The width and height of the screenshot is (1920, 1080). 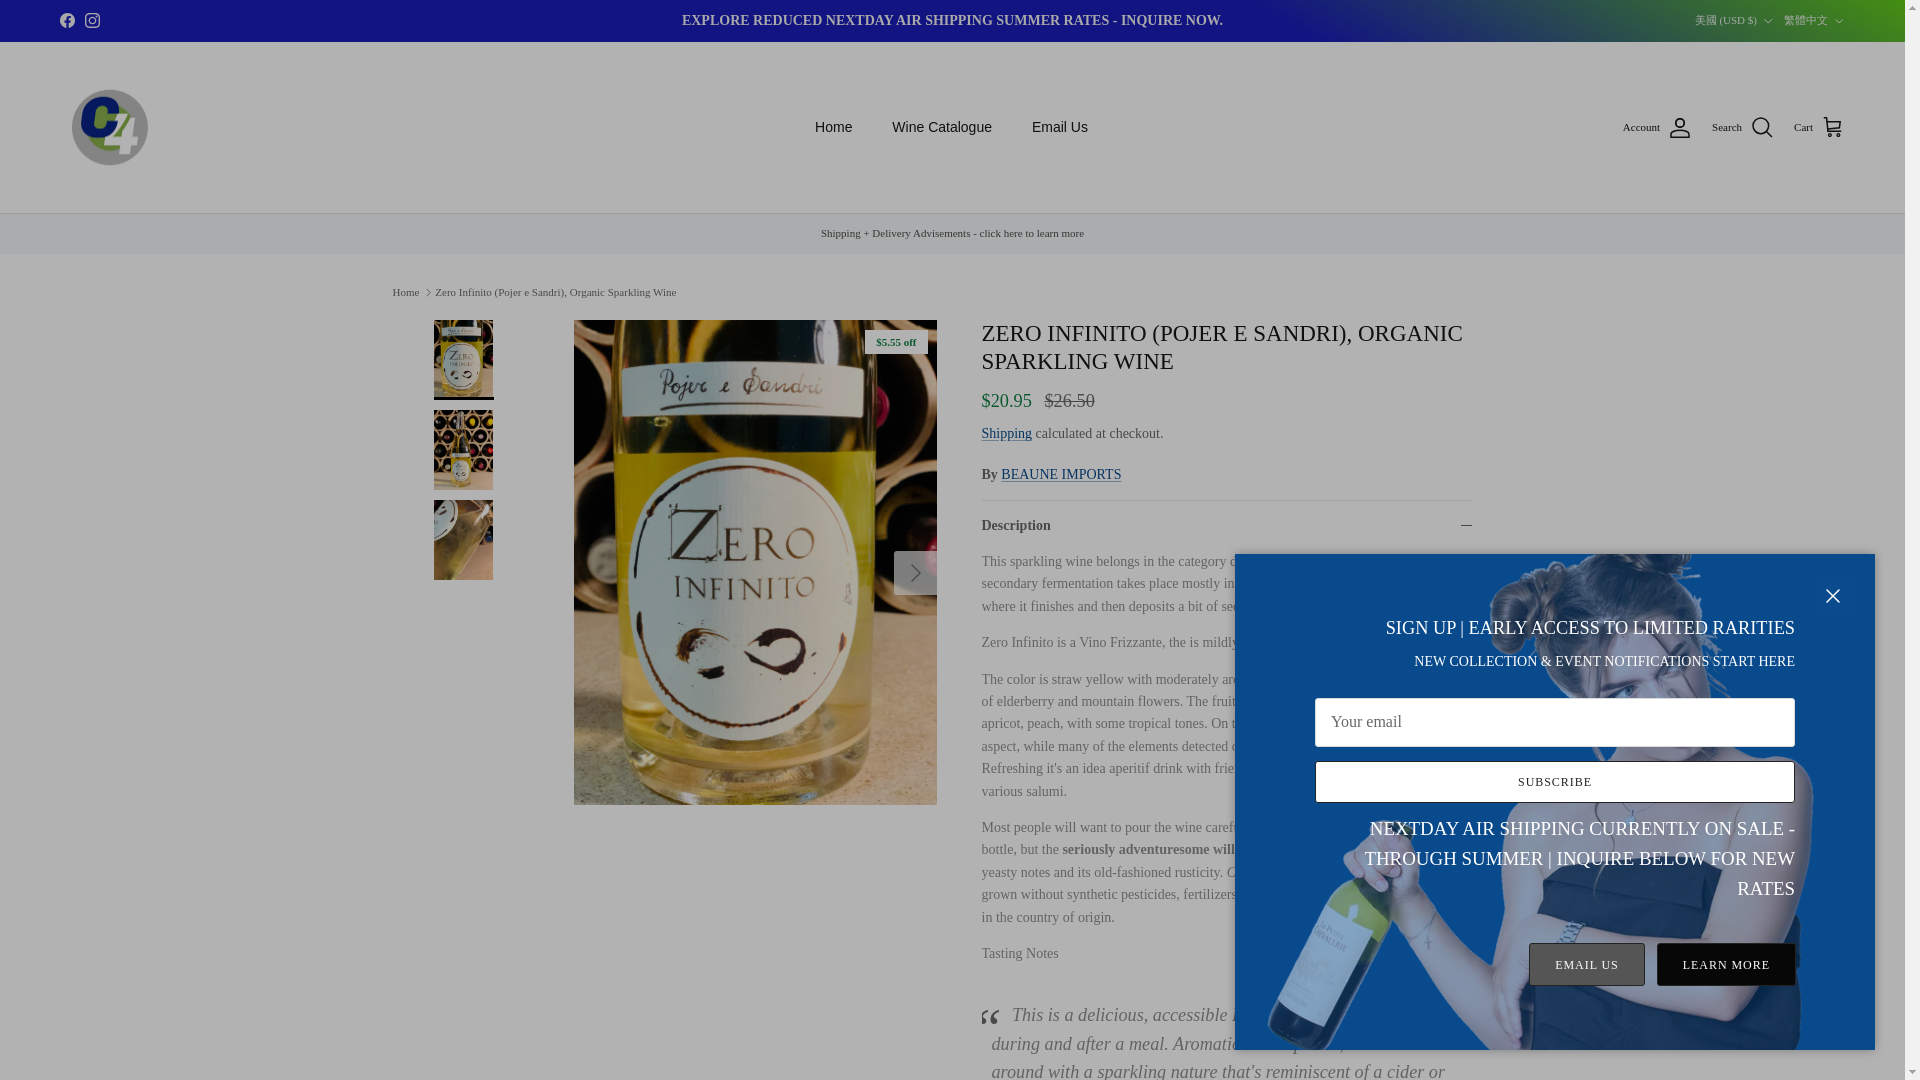 I want to click on Account, so click(x=1656, y=128).